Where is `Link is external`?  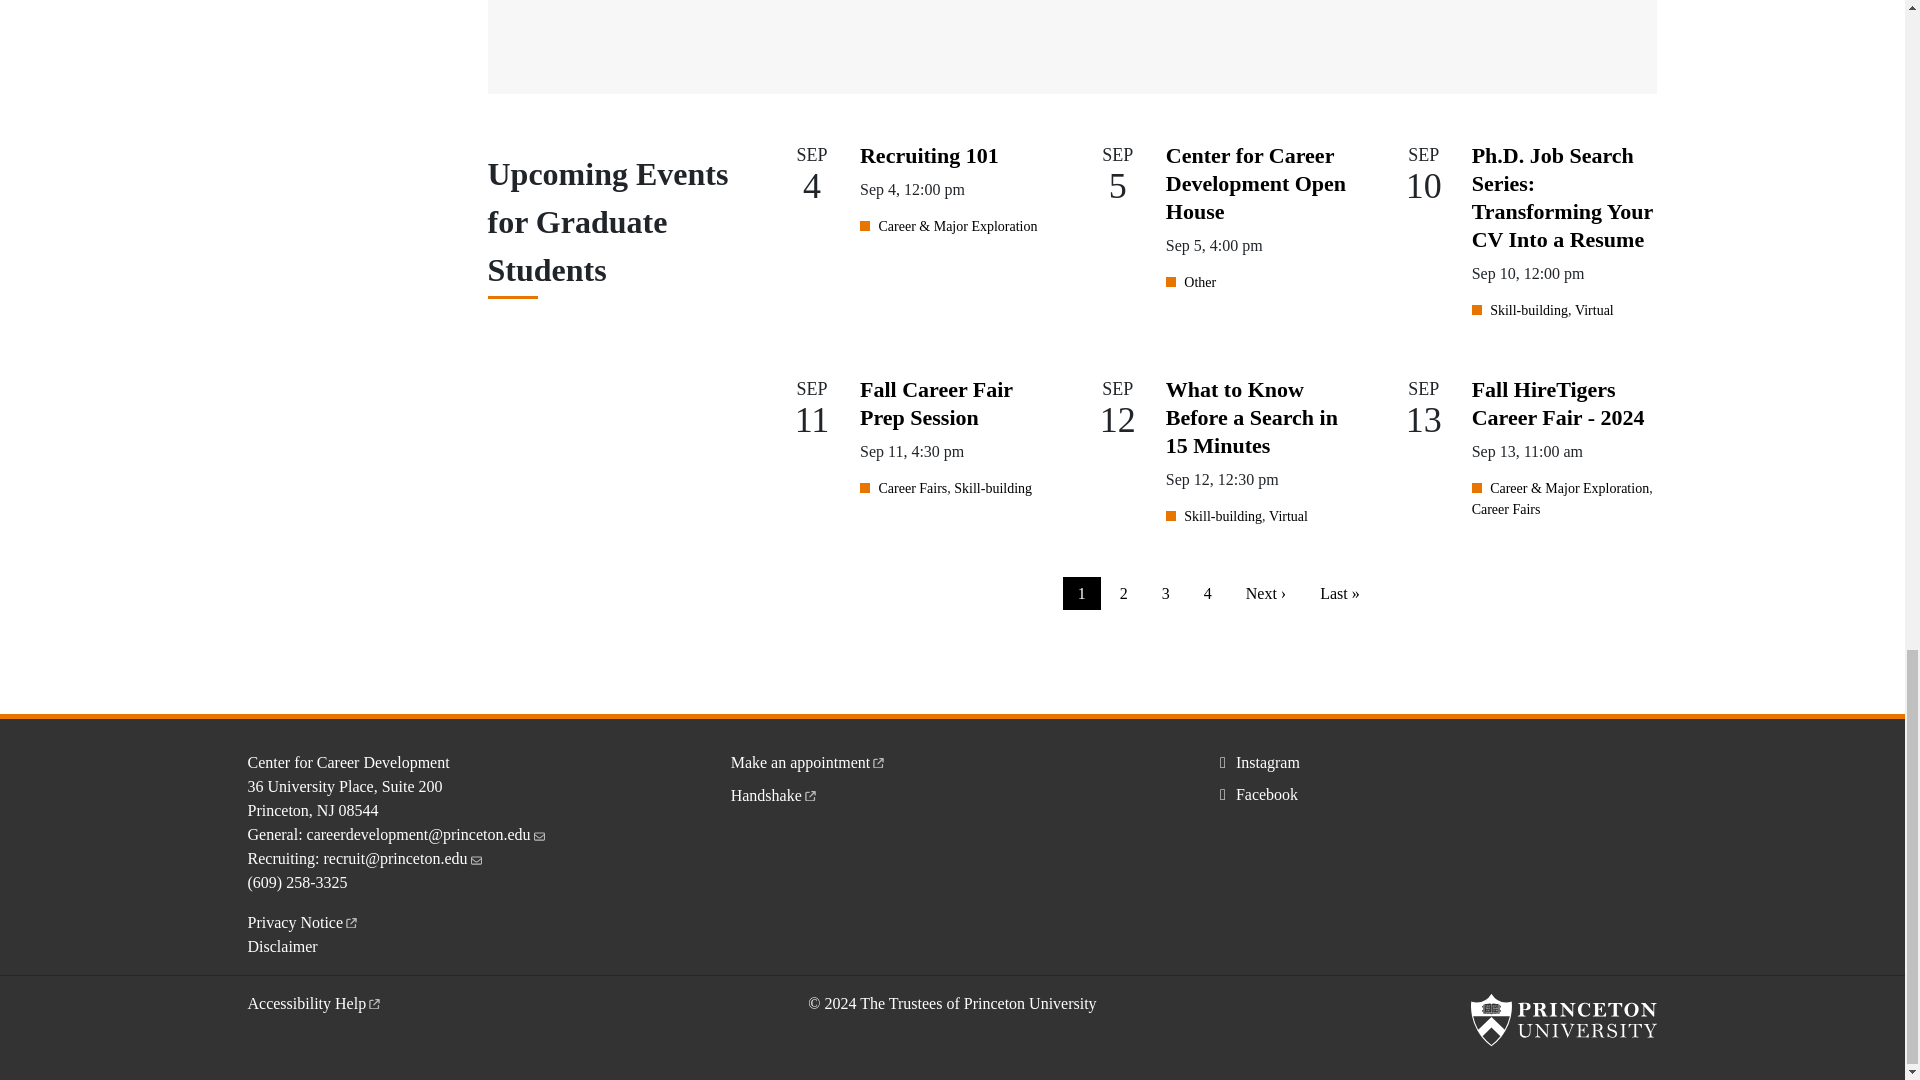
Link is external is located at coordinates (374, 1000).